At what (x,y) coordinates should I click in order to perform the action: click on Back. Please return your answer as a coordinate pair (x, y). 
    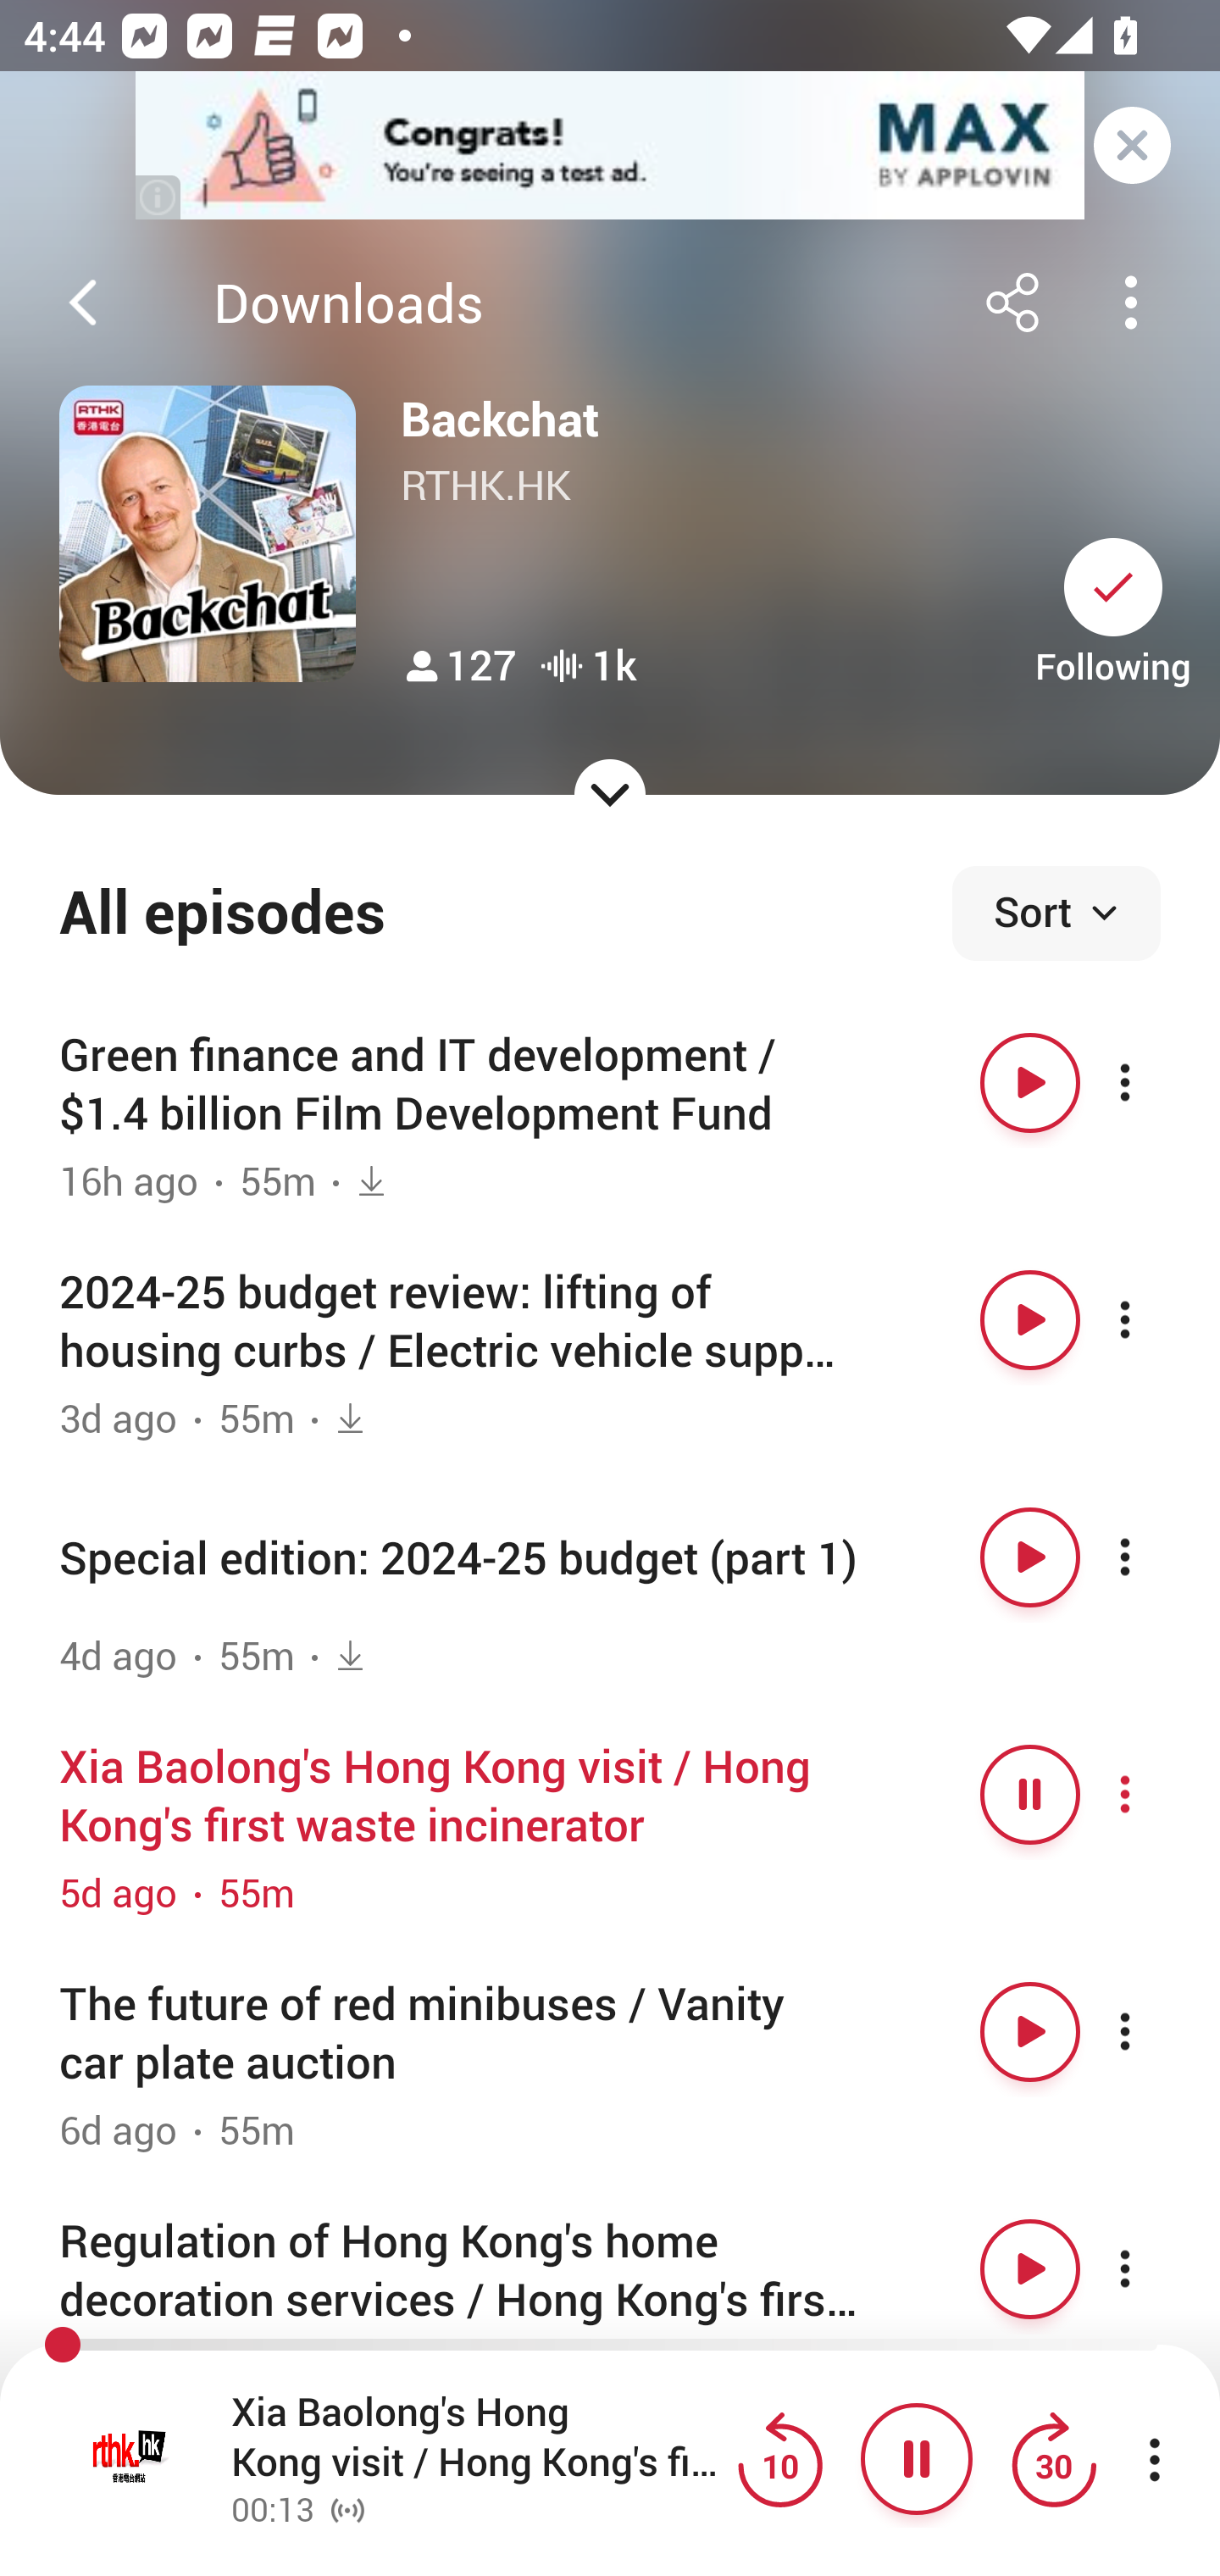
    Looking at the image, I should click on (83, 303).